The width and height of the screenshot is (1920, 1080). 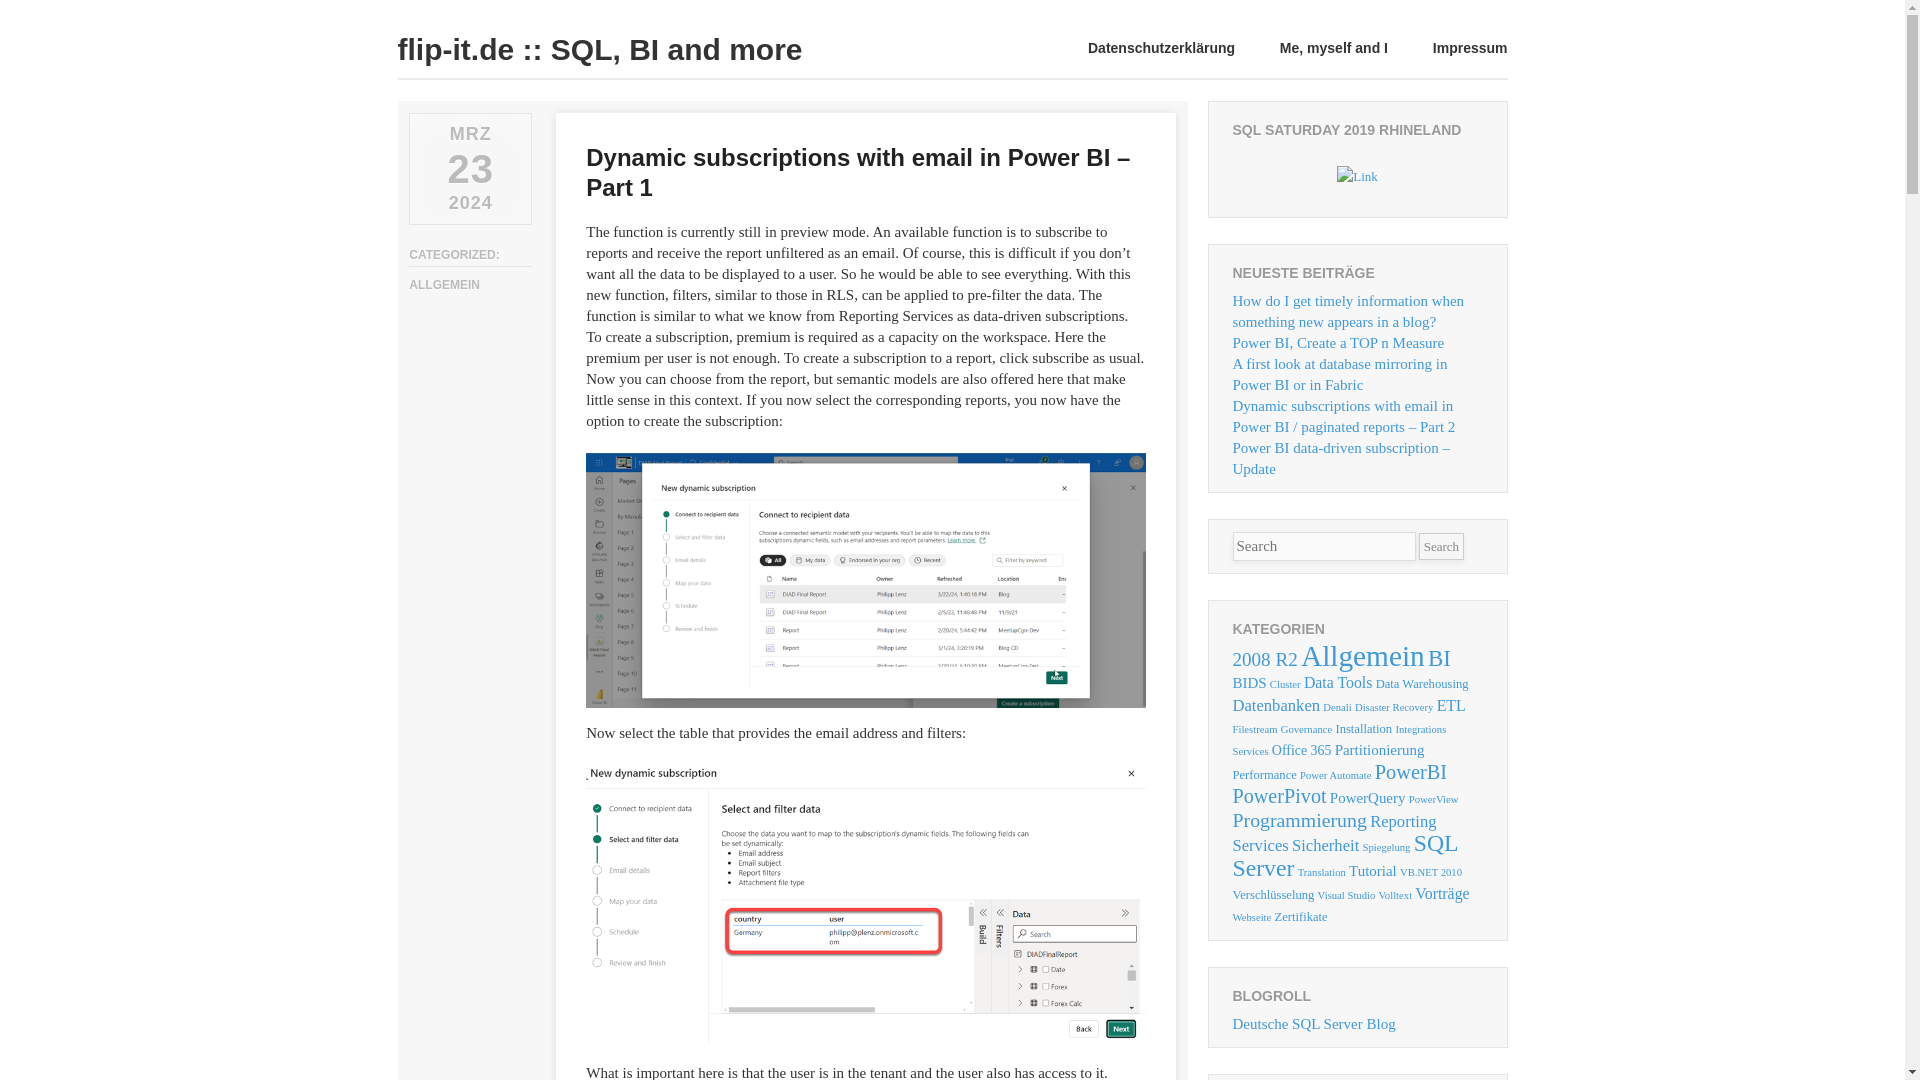 What do you see at coordinates (1440, 546) in the screenshot?
I see `Search` at bounding box center [1440, 546].